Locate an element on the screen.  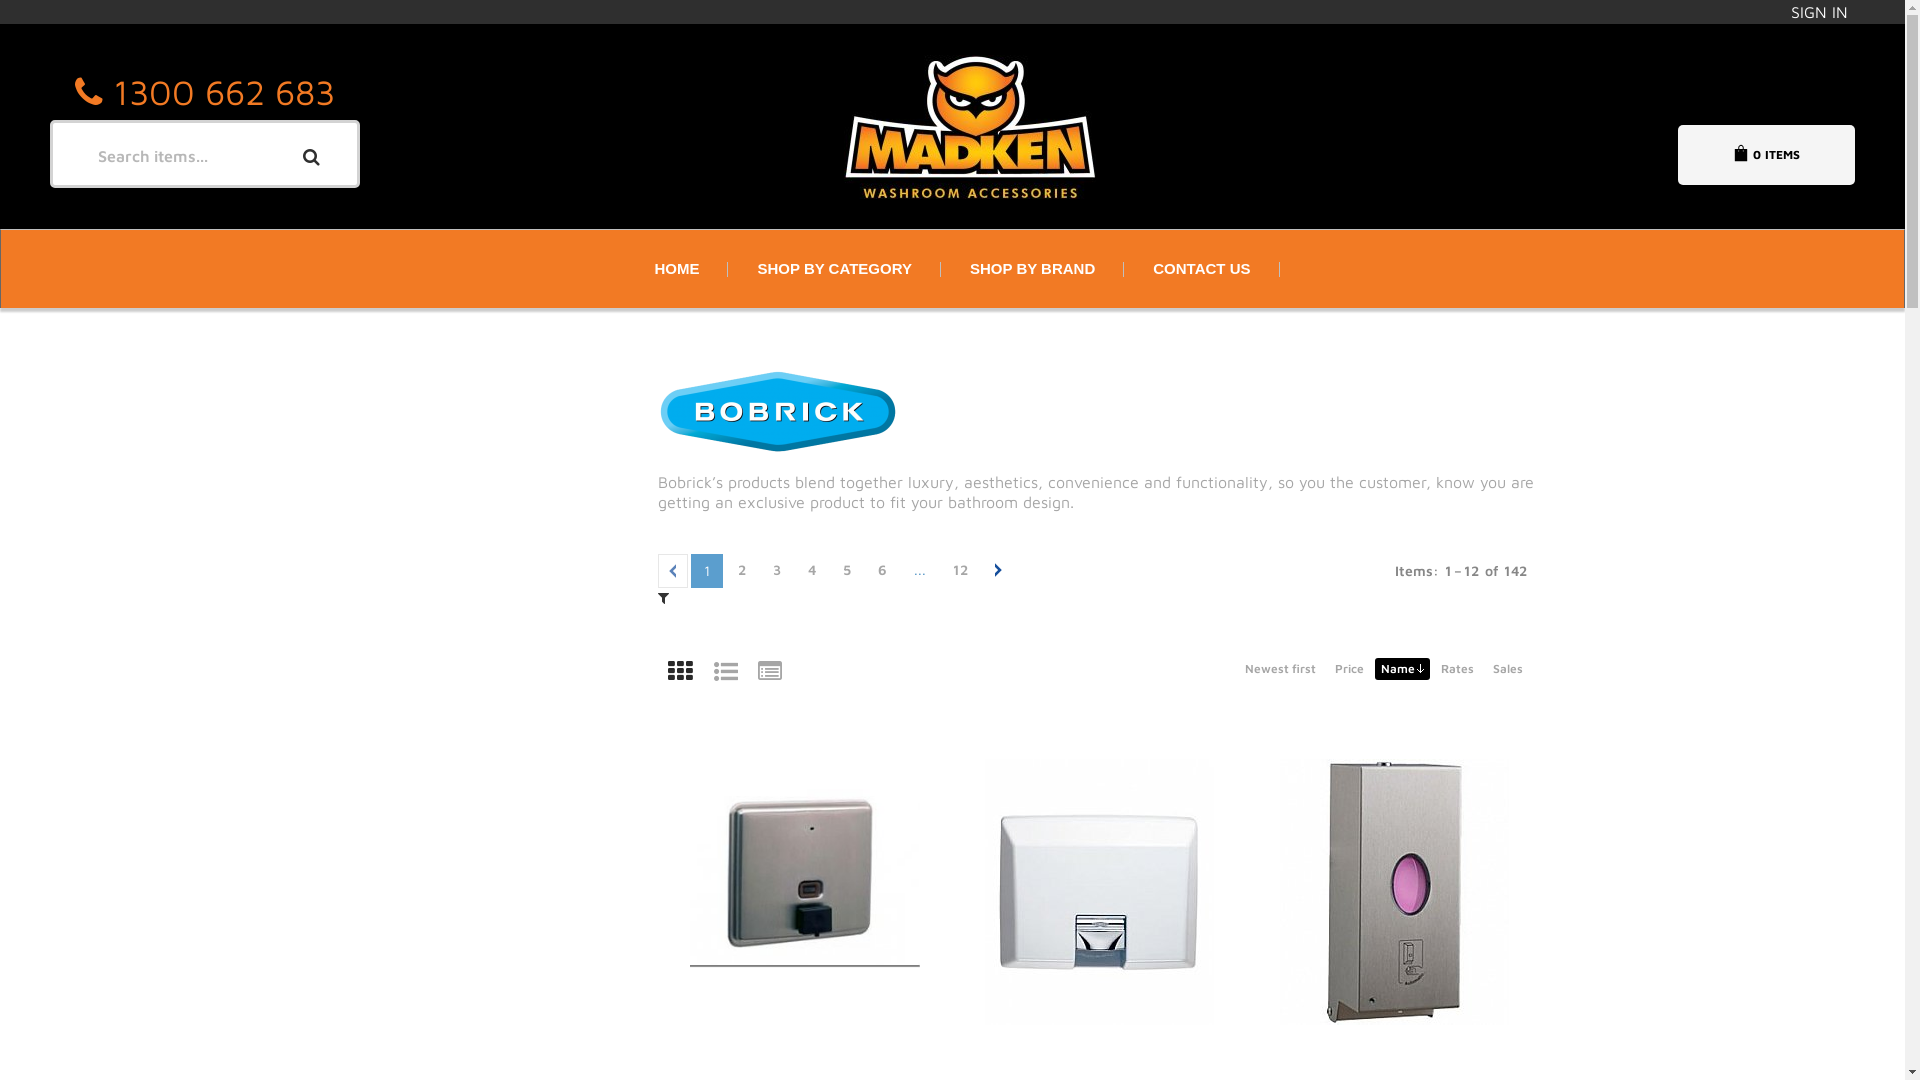
Previous page is located at coordinates (673, 571).